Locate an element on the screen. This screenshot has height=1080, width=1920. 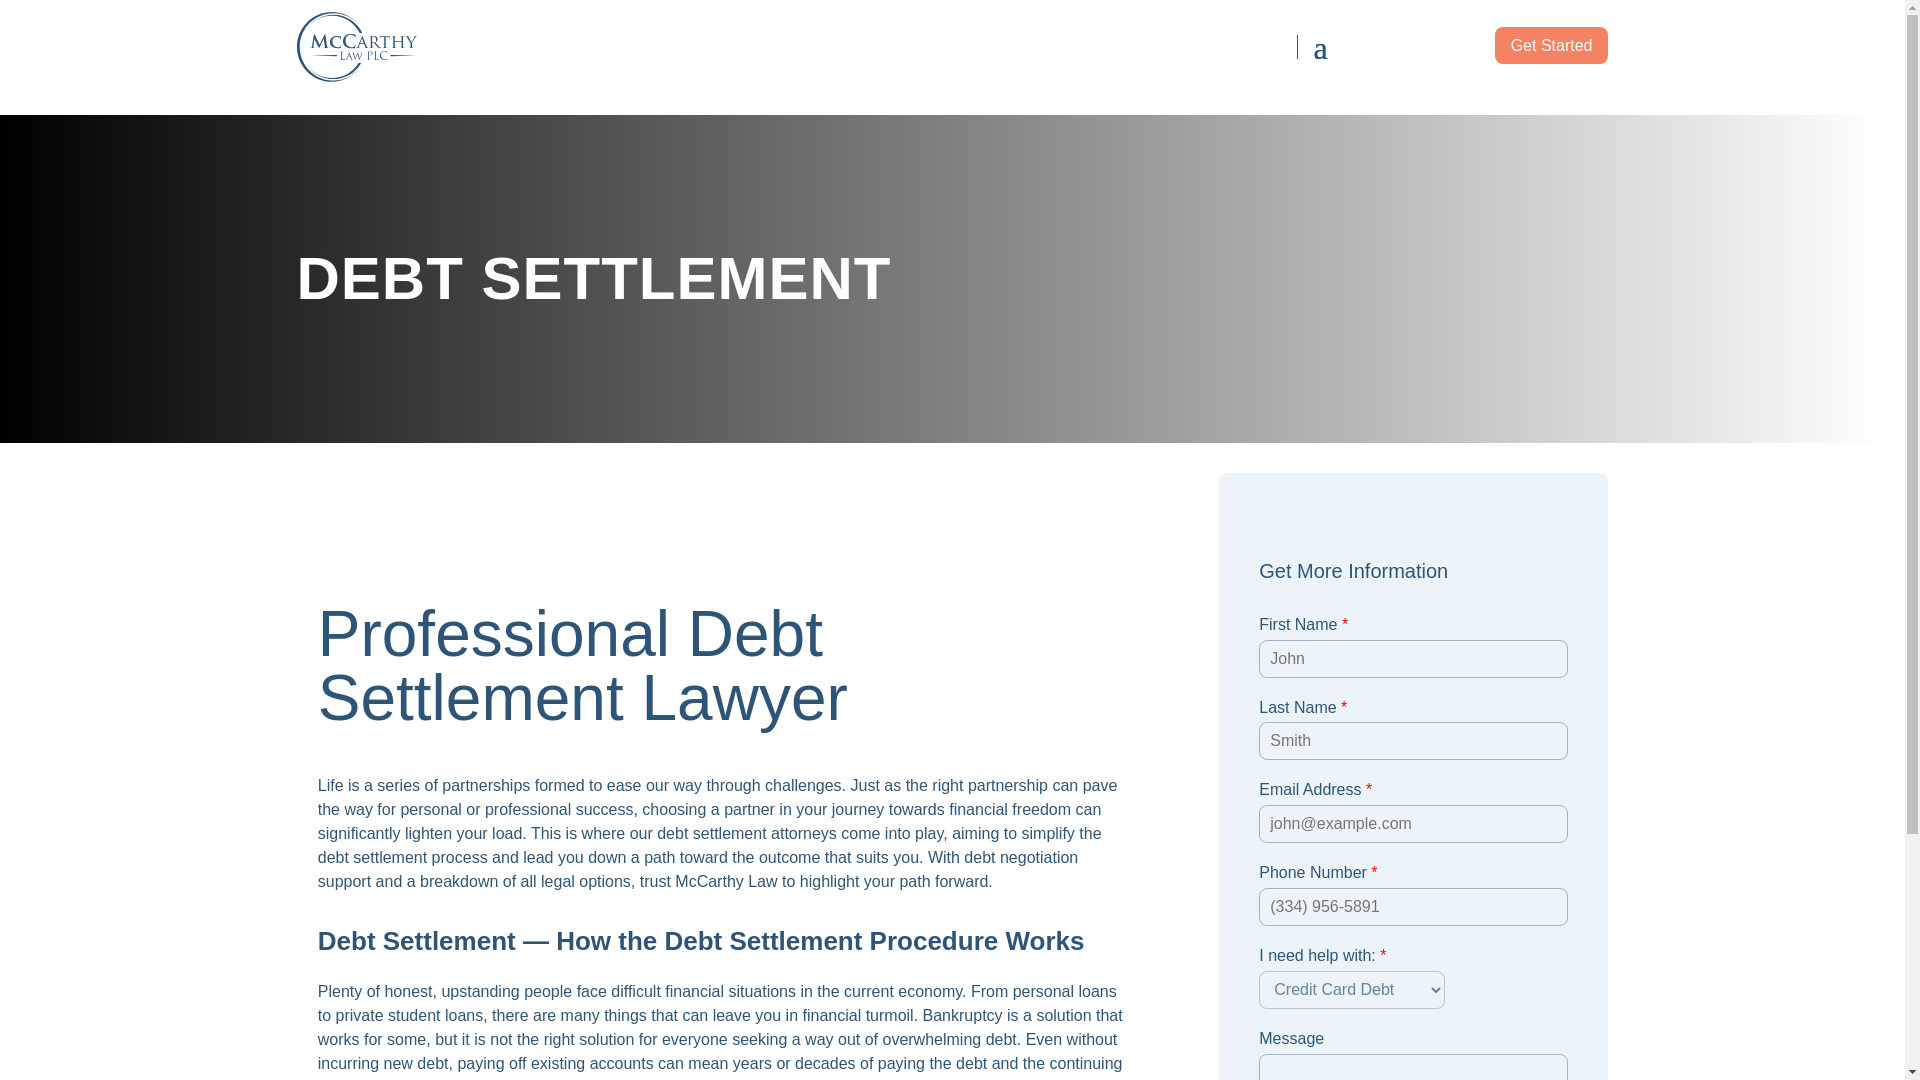
Get Started is located at coordinates (1552, 45).